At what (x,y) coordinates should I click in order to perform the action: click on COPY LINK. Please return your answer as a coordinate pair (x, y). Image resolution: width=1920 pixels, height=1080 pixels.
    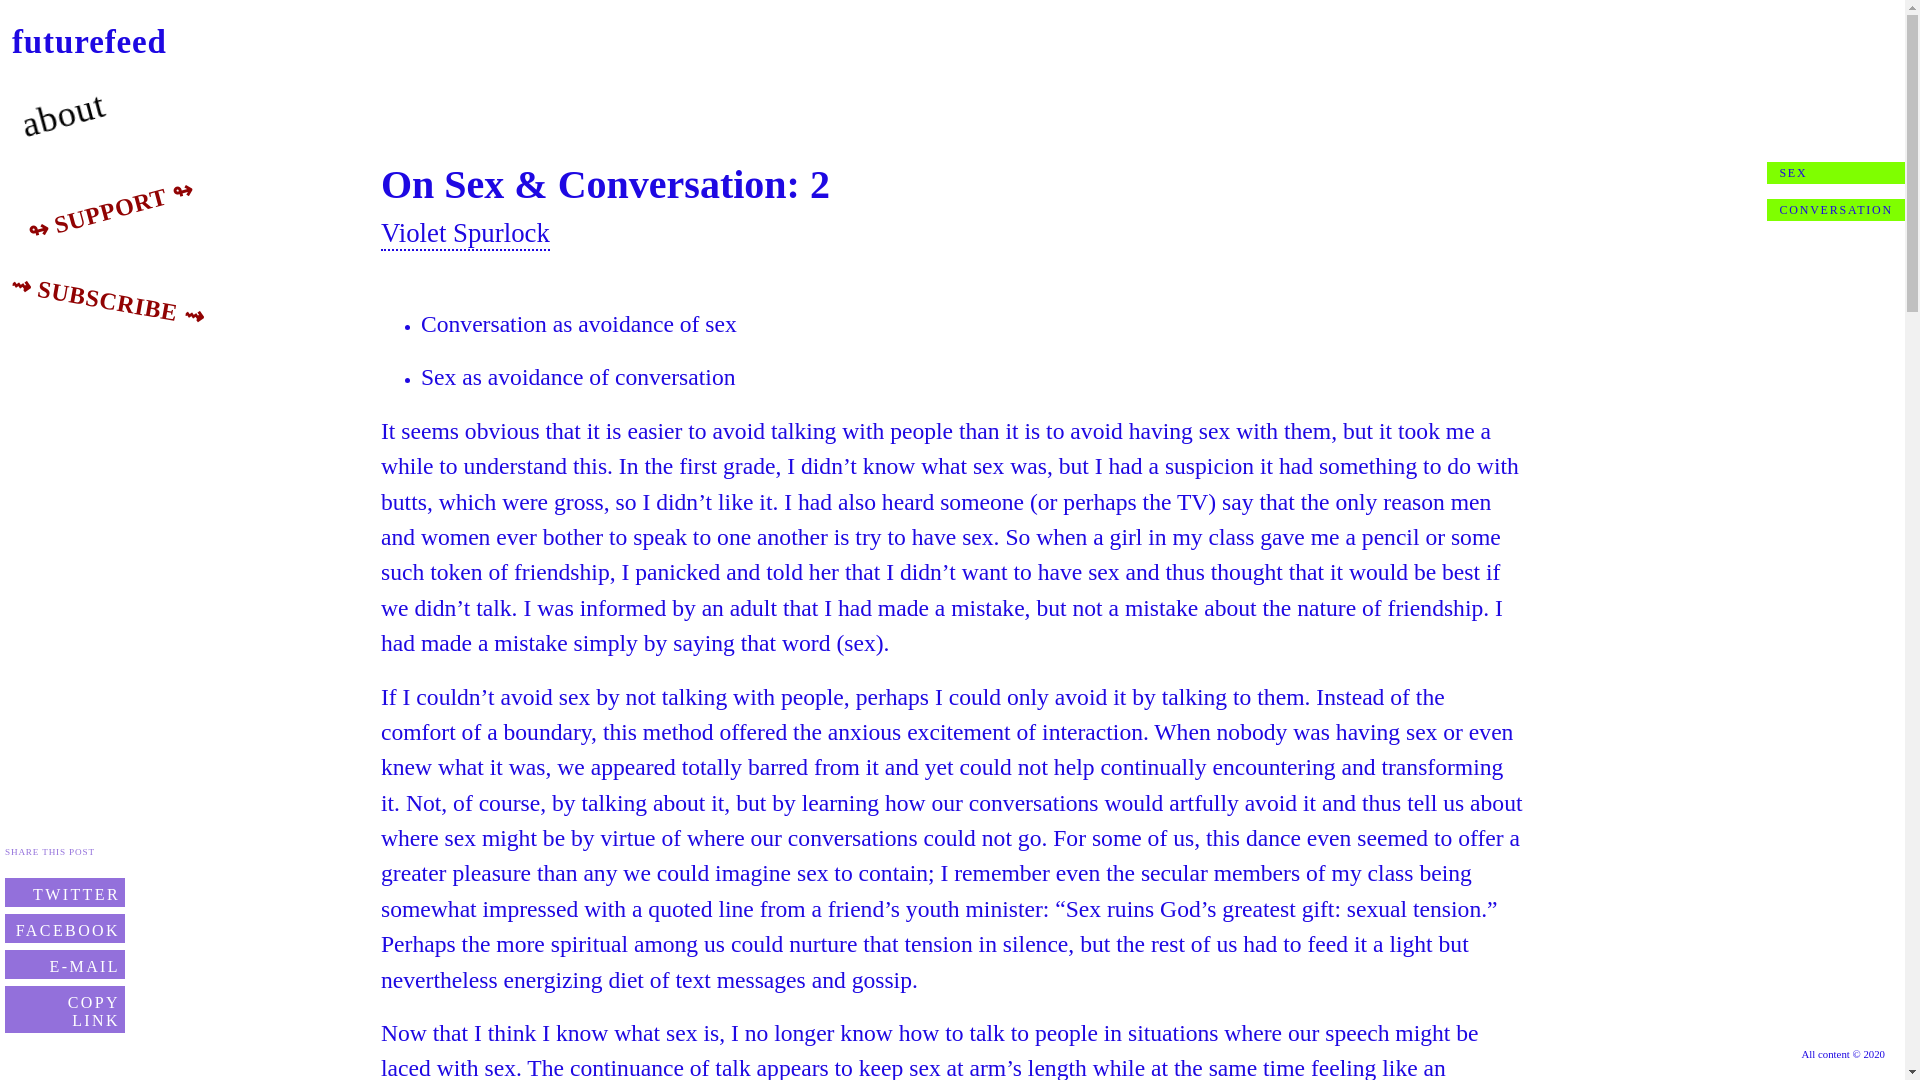
    Looking at the image, I should click on (64, 1009).